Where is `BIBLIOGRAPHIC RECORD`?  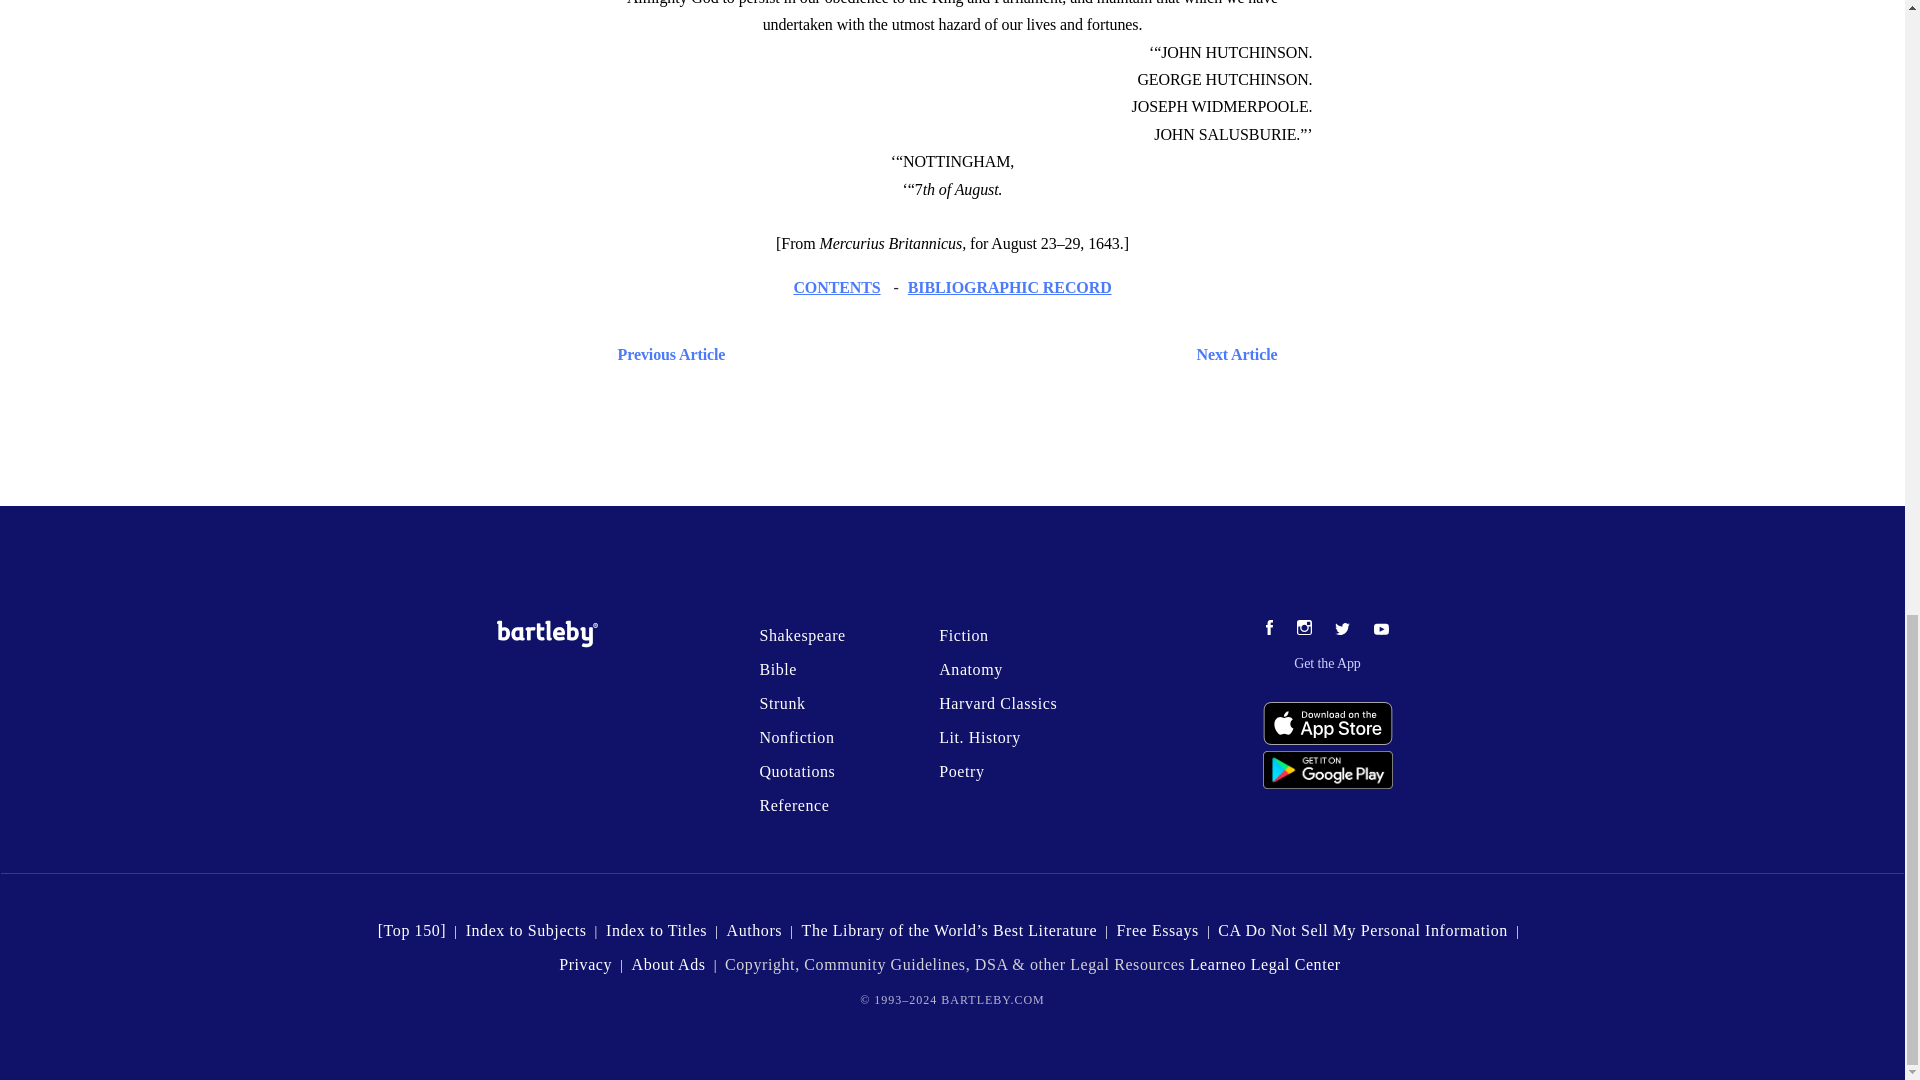 BIBLIOGRAPHIC RECORD is located at coordinates (1010, 286).